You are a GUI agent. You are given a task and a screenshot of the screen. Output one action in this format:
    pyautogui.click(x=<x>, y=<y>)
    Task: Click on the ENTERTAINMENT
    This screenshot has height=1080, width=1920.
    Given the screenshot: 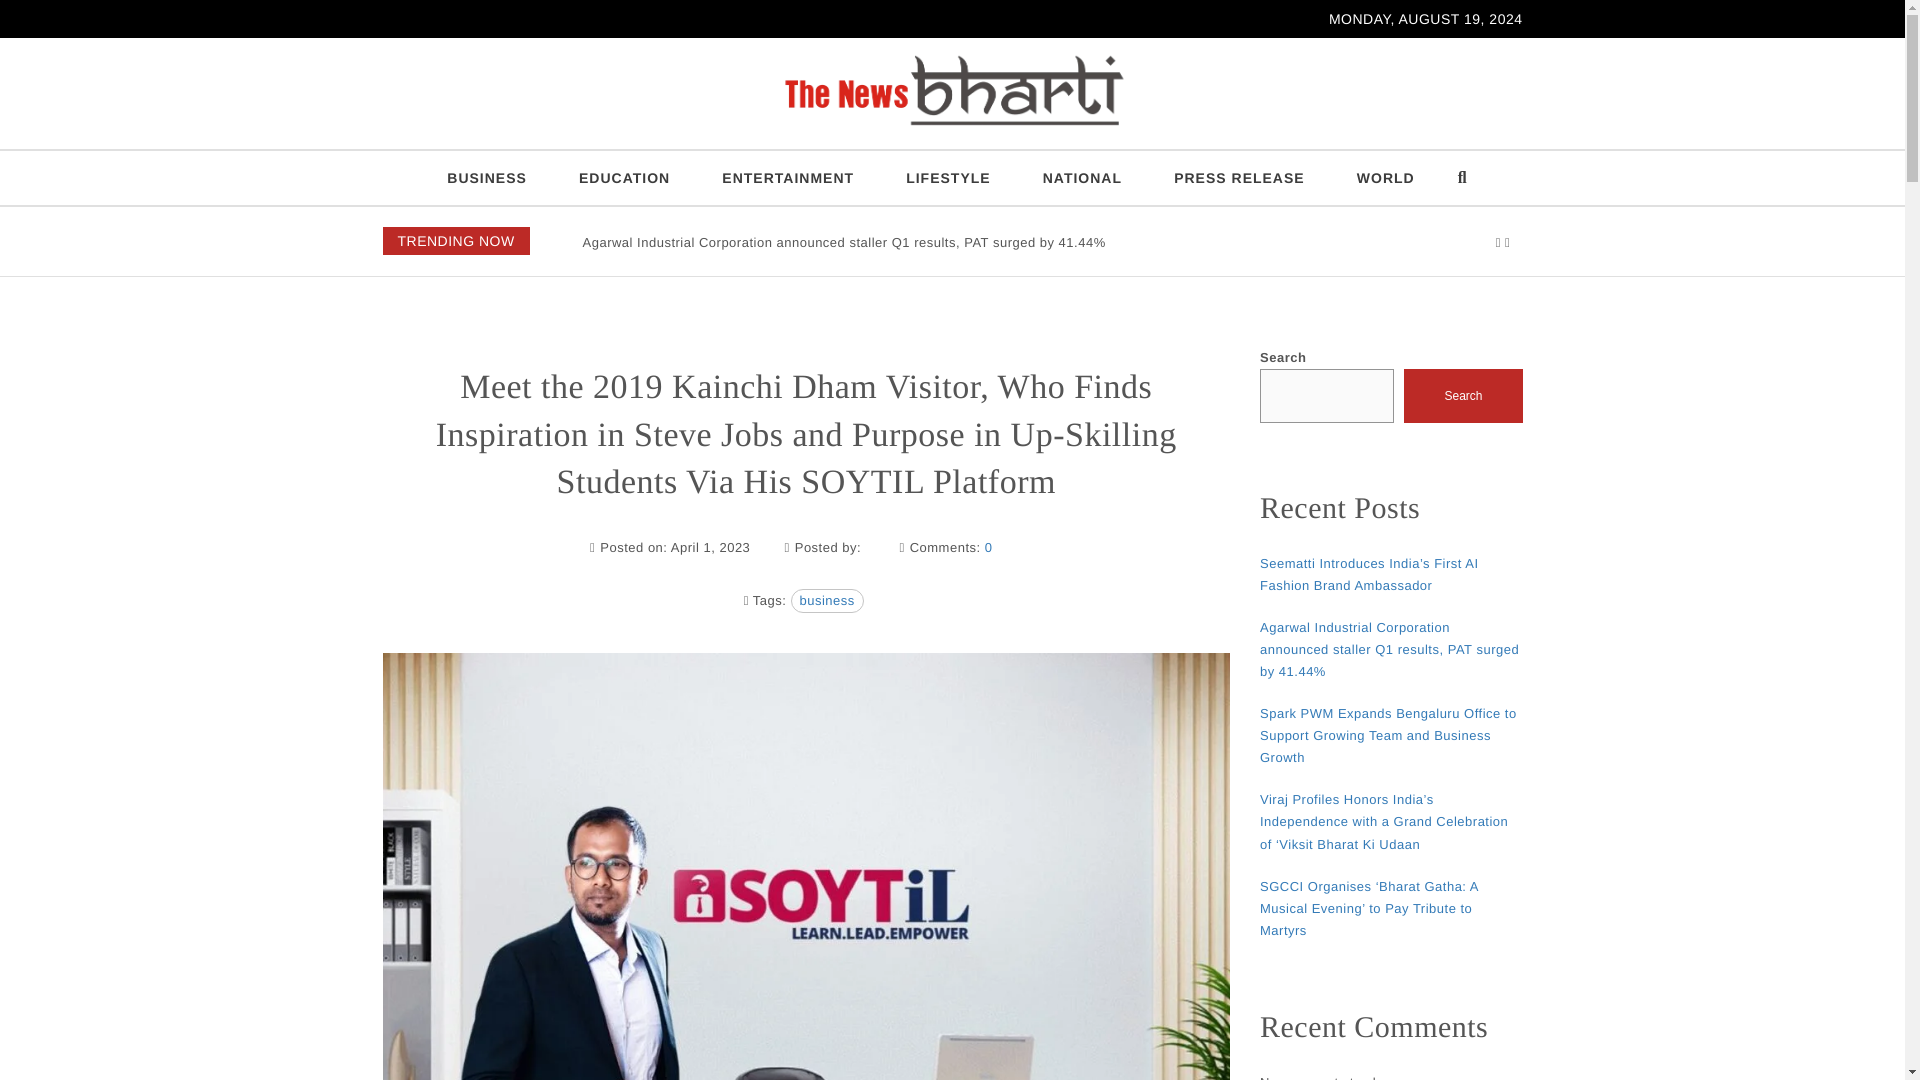 What is the action you would take?
    pyautogui.click(x=788, y=178)
    